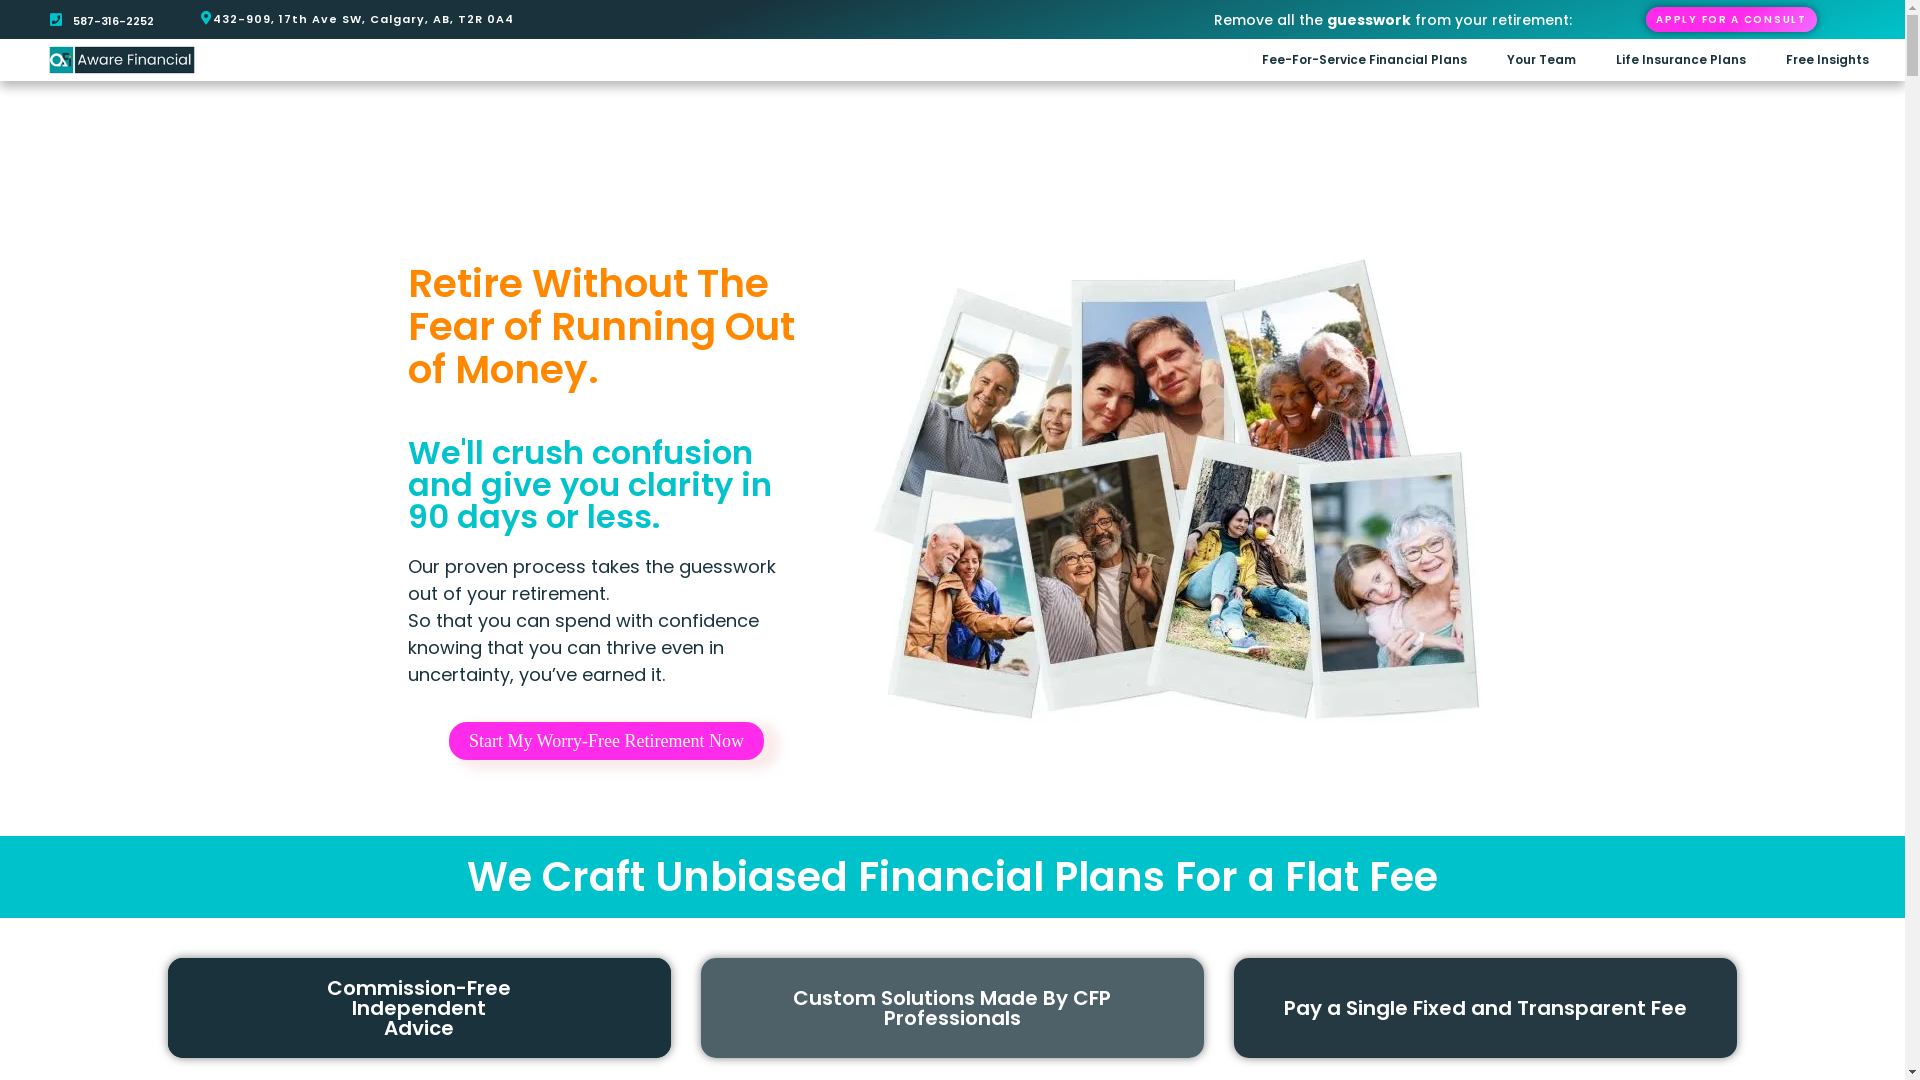  I want to click on Fee-For-Service Financial Plans, so click(1364, 60).